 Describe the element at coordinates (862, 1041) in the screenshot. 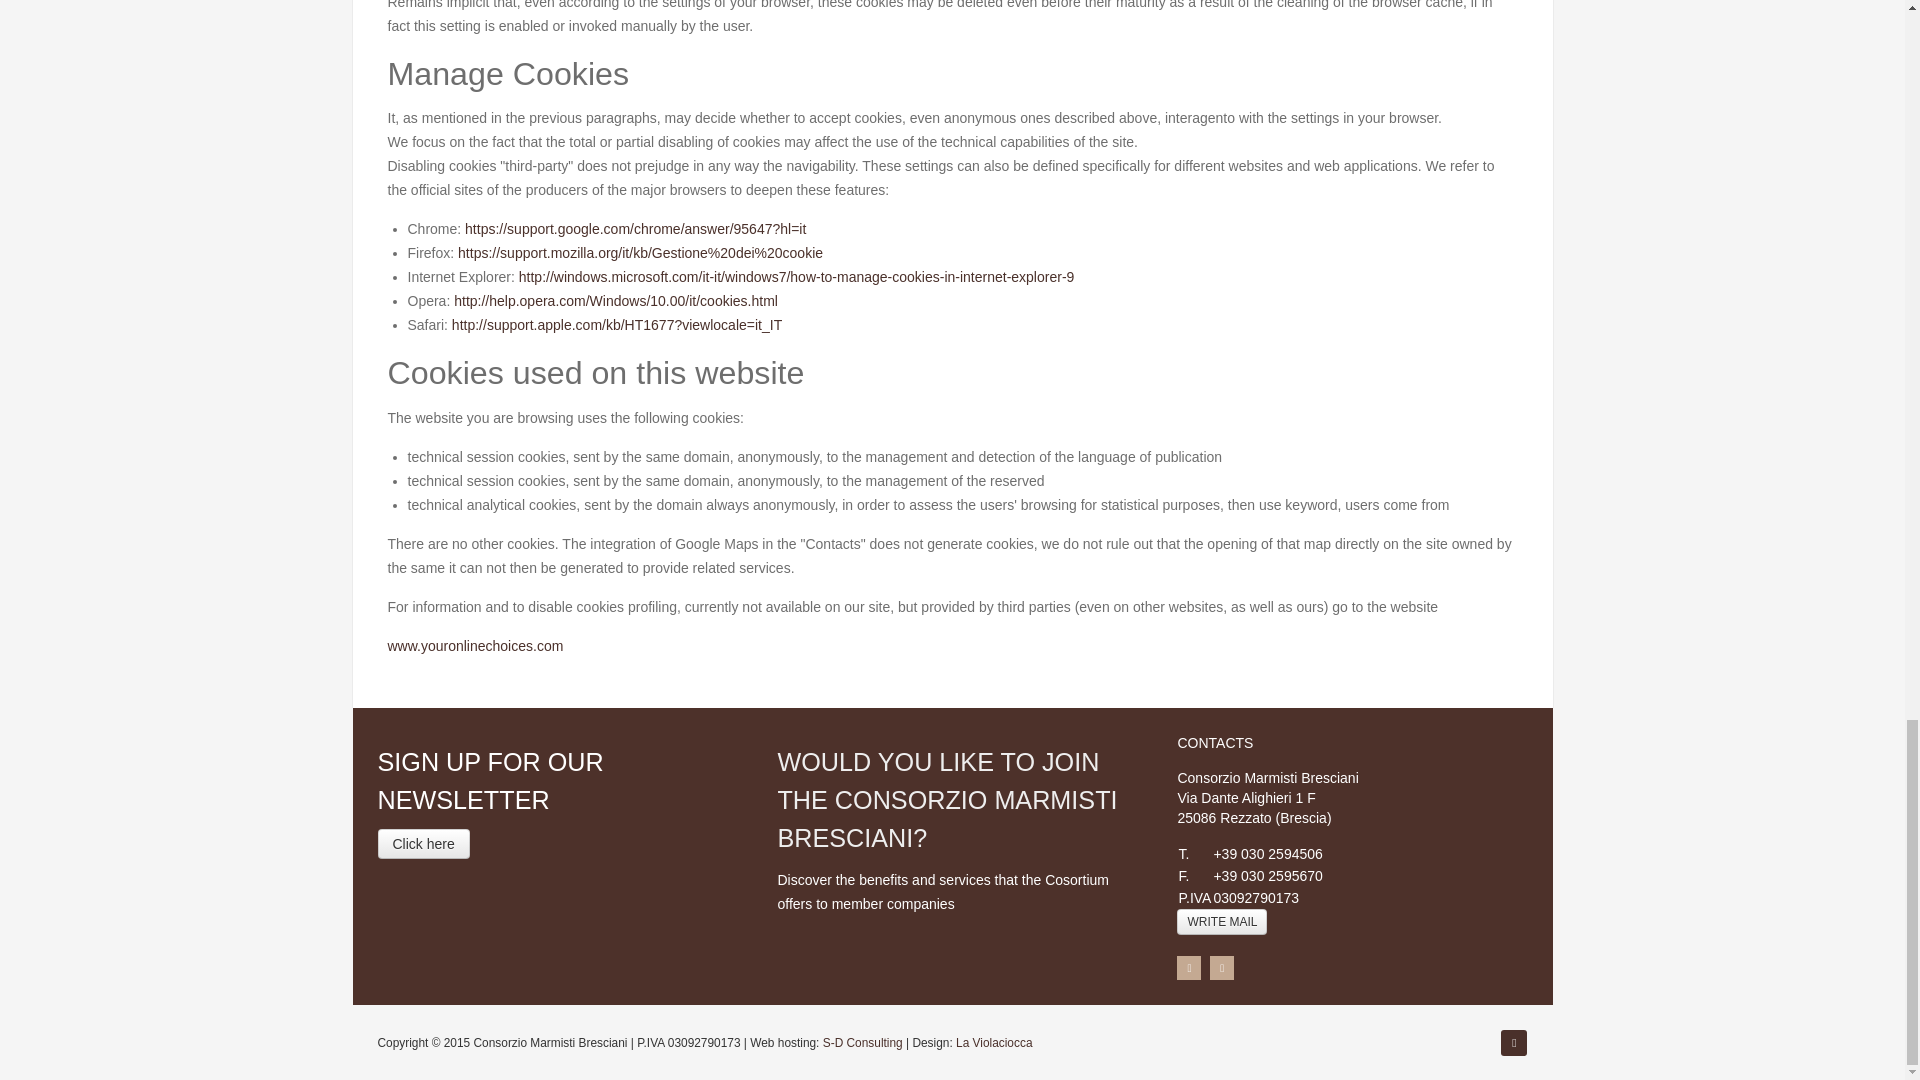

I see `S-D Consulting` at that location.